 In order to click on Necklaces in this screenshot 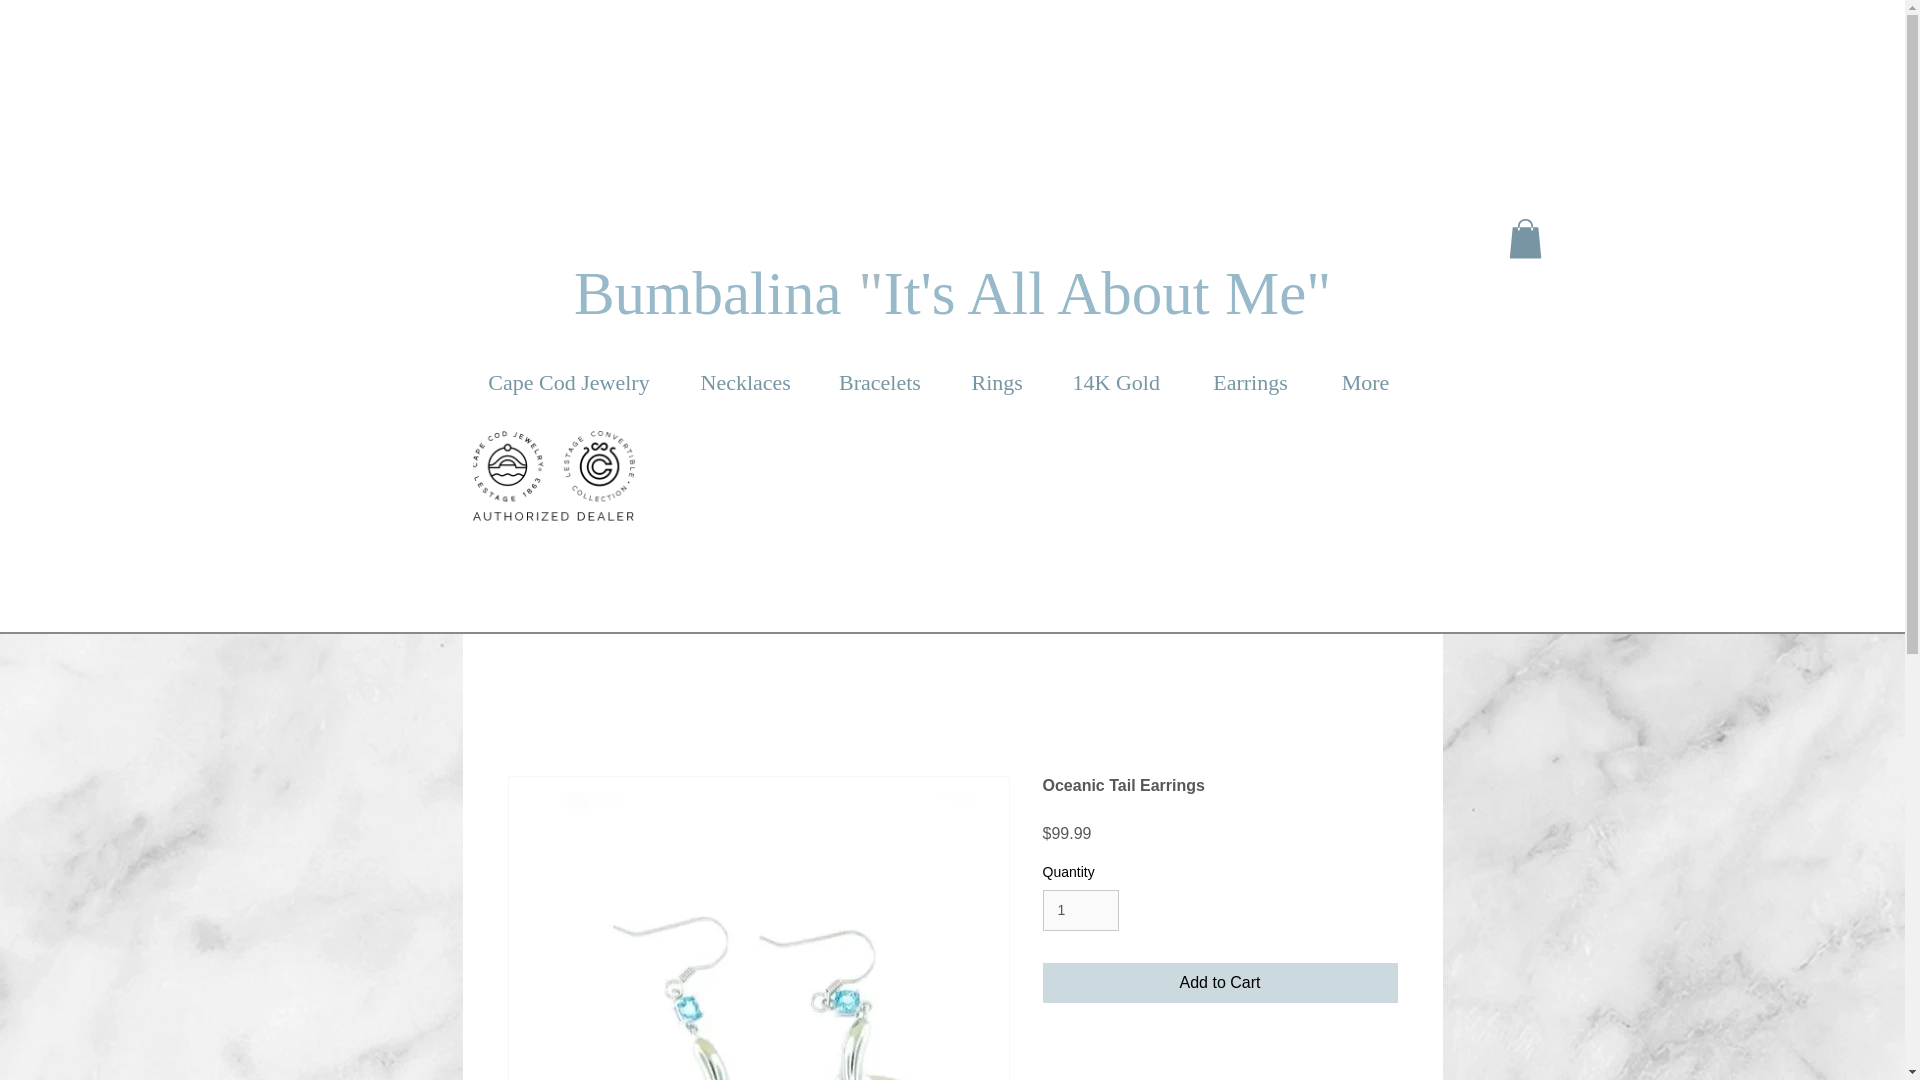, I will do `click(744, 382)`.